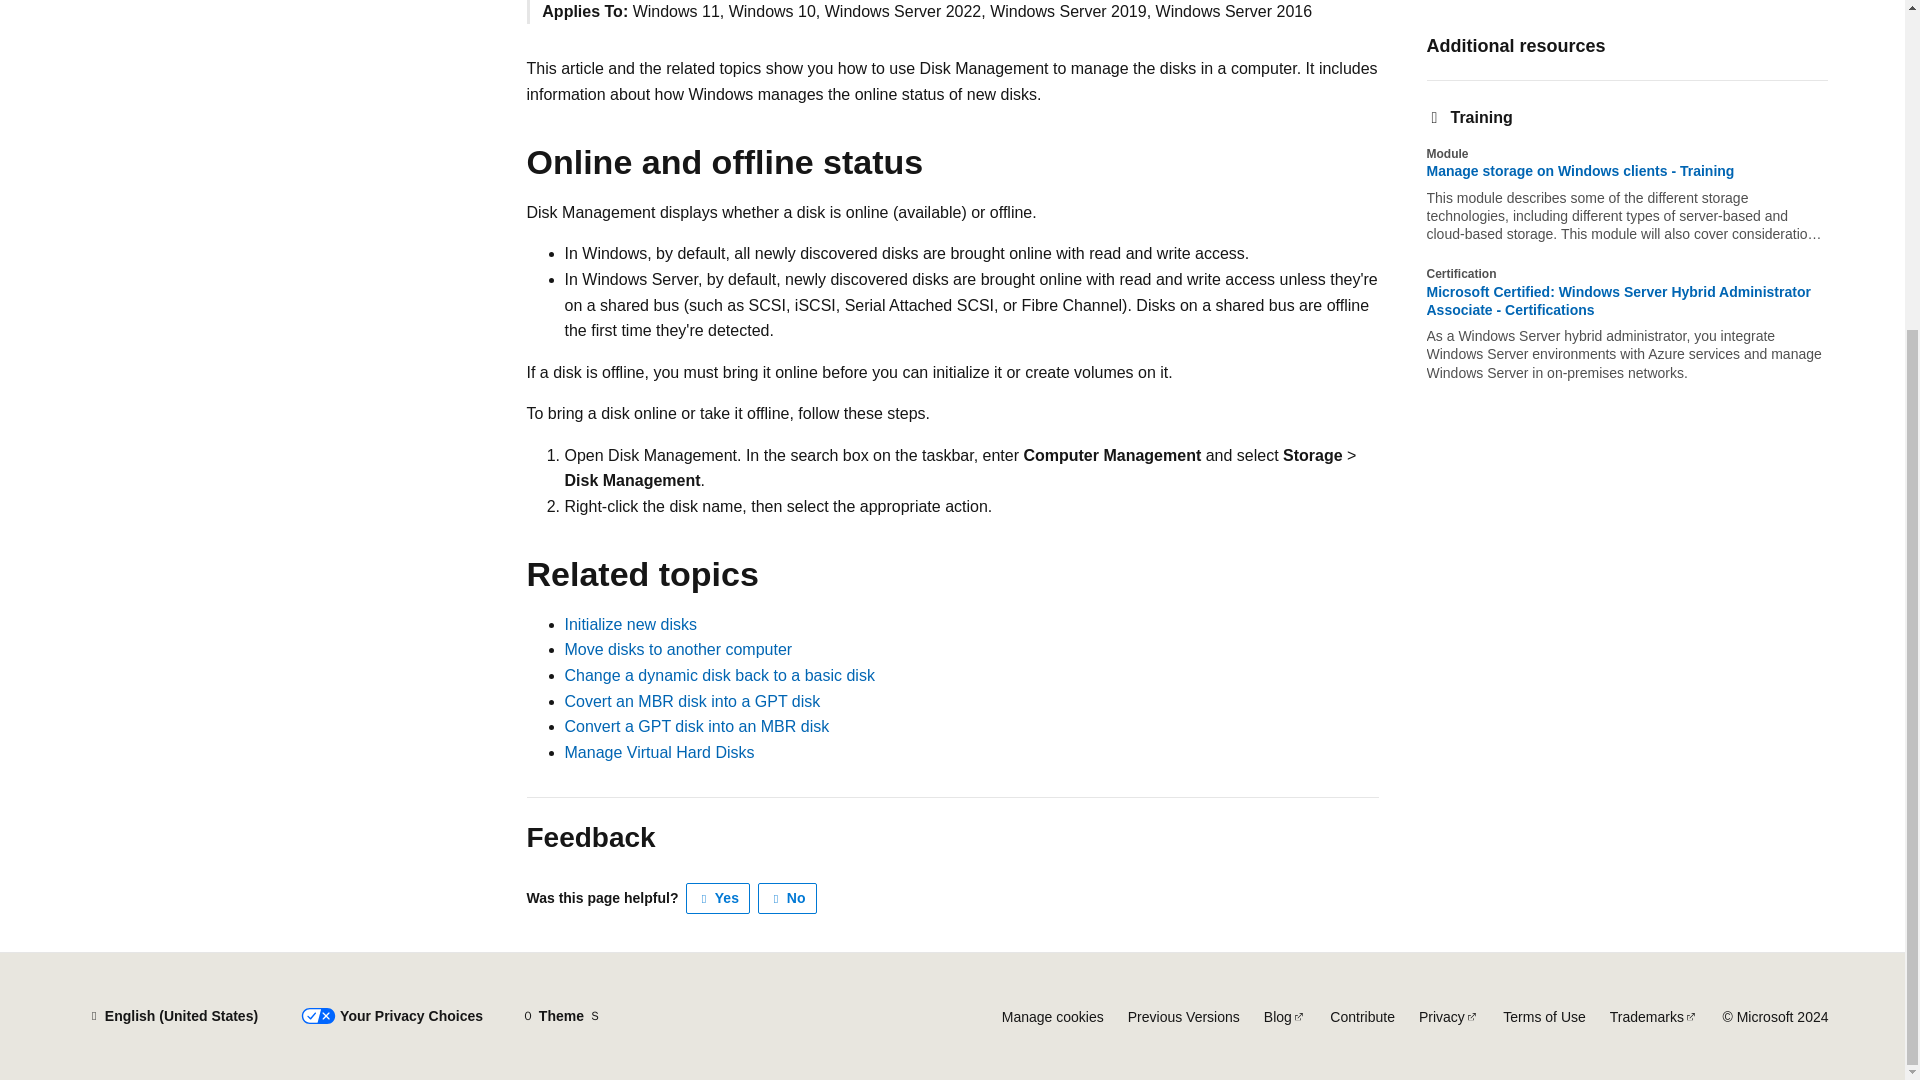 The image size is (1920, 1080). What do you see at coordinates (561, 1016) in the screenshot?
I see `Theme` at bounding box center [561, 1016].